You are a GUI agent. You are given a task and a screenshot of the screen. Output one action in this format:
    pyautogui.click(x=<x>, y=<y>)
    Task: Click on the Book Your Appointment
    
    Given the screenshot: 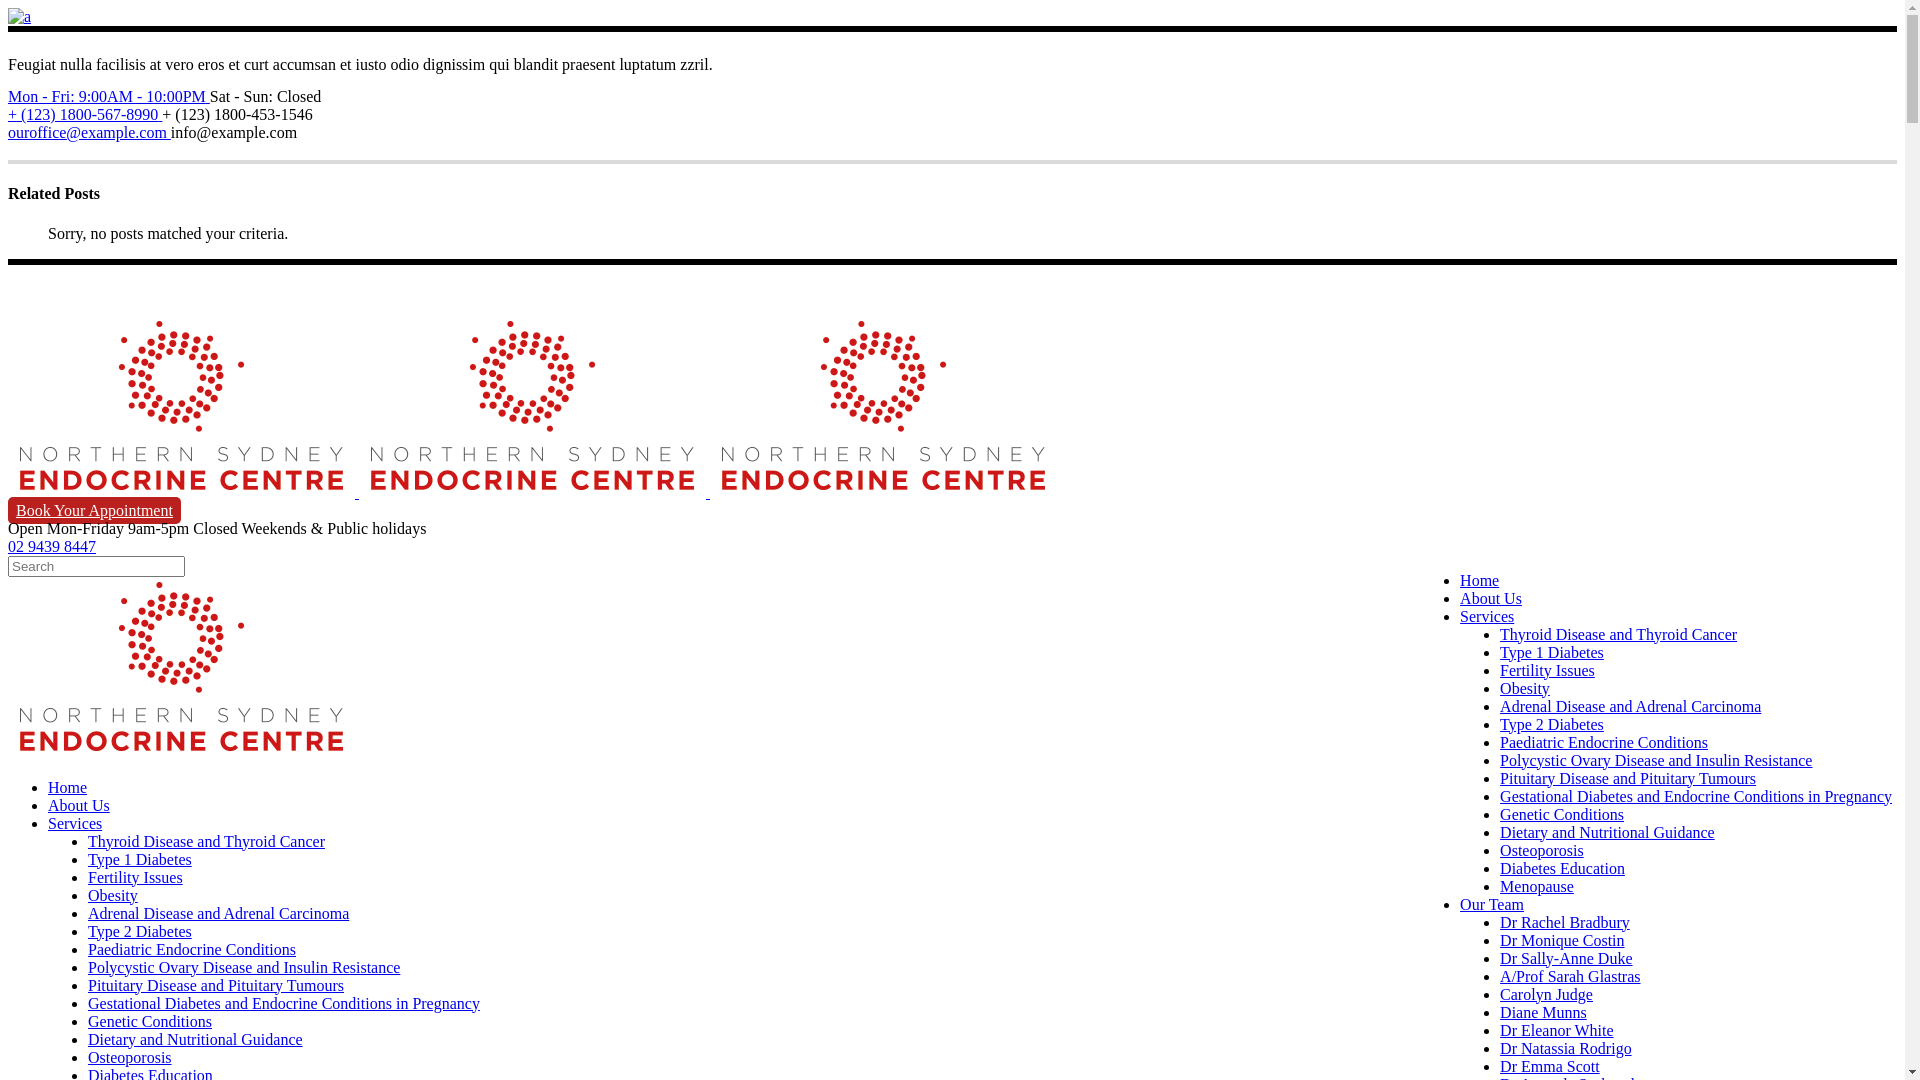 What is the action you would take?
    pyautogui.click(x=94, y=510)
    